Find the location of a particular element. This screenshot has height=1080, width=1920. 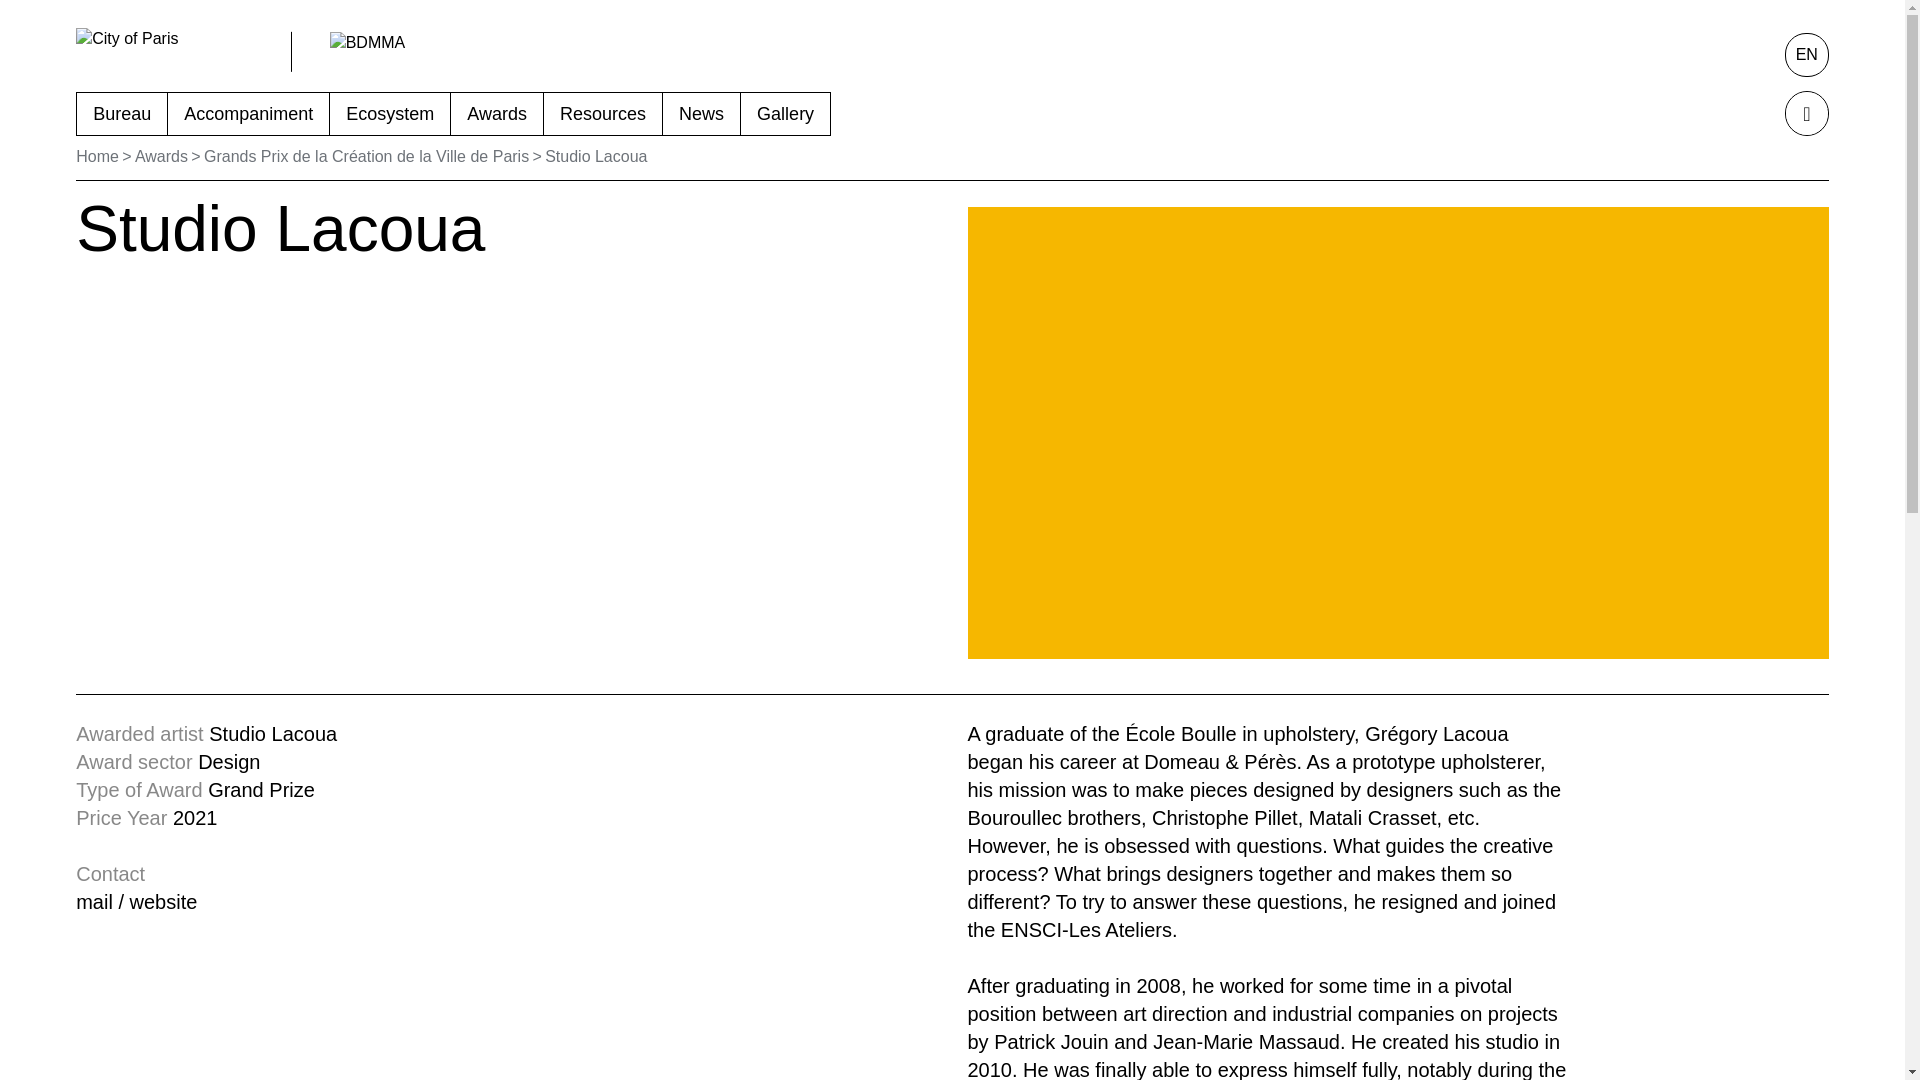

Resources is located at coordinates (602, 114).